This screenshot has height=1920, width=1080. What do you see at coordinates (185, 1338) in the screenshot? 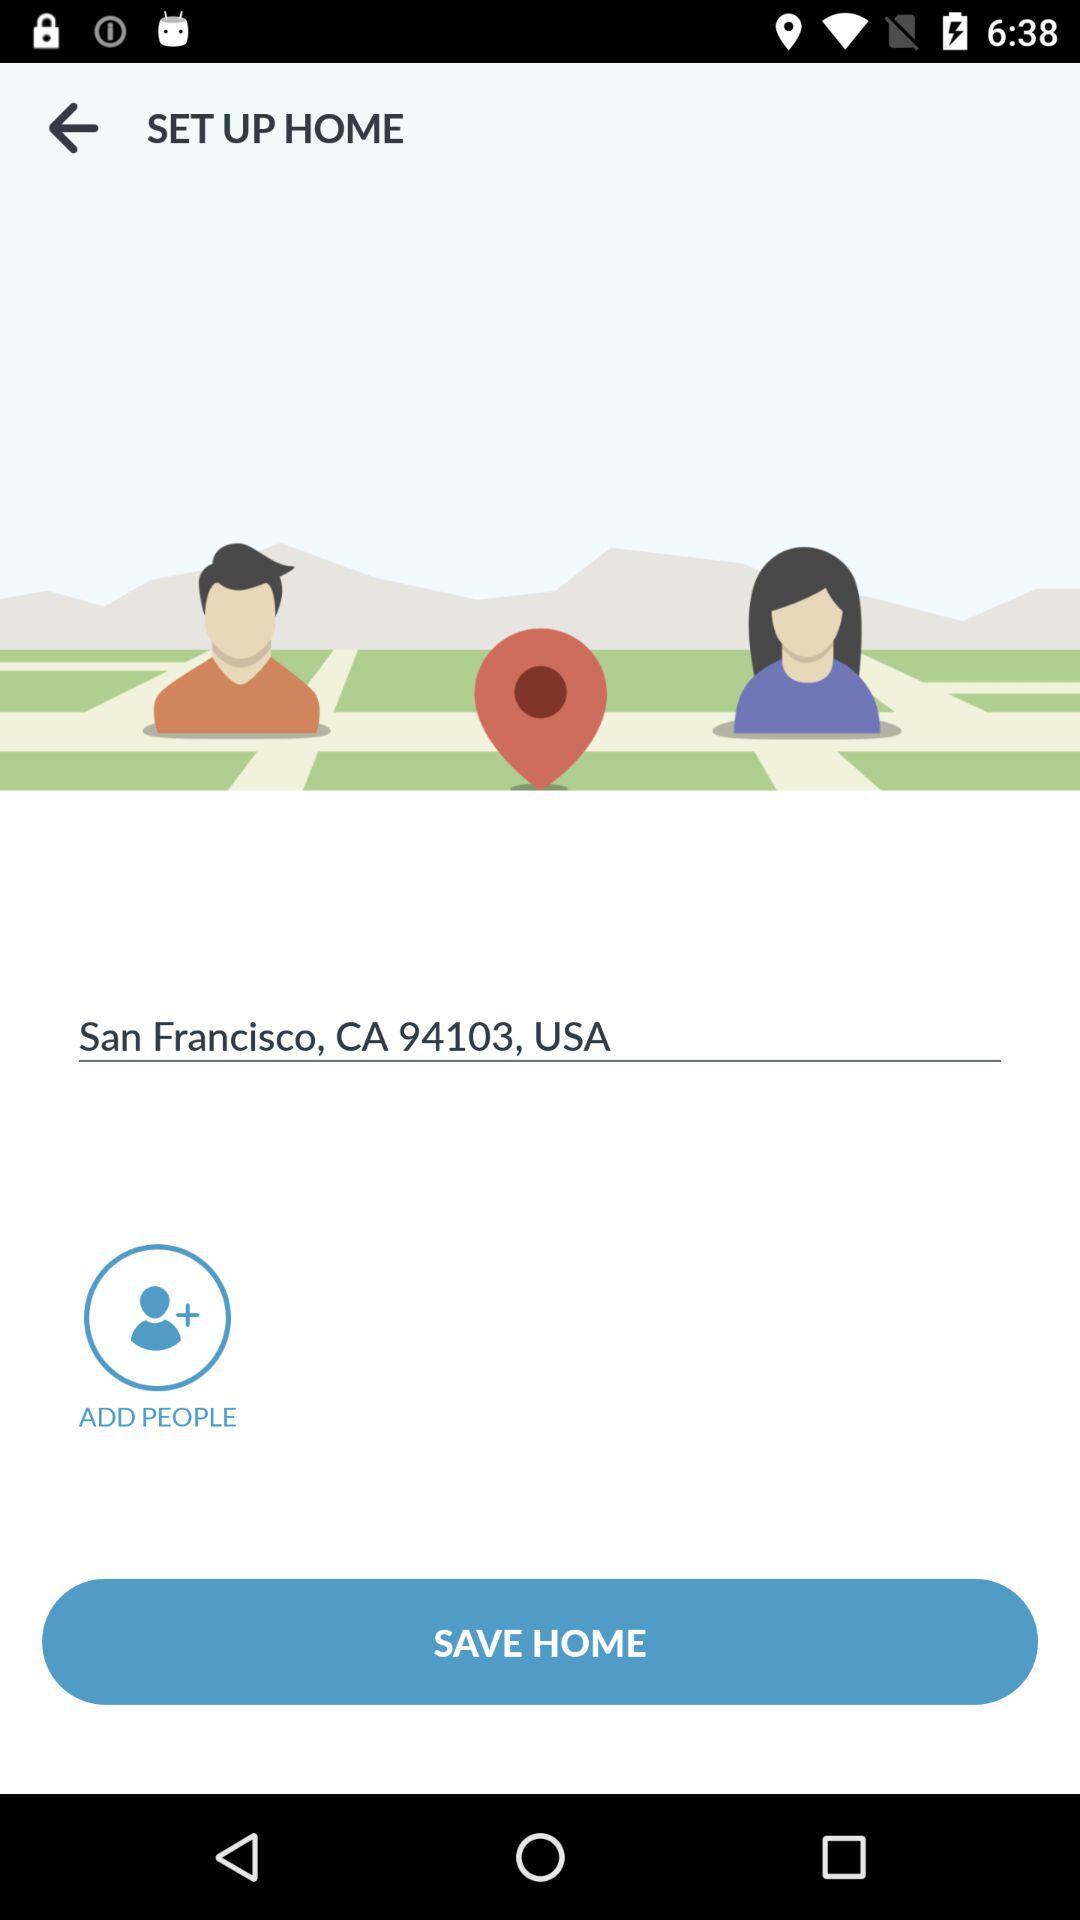
I see `launch add people` at bounding box center [185, 1338].